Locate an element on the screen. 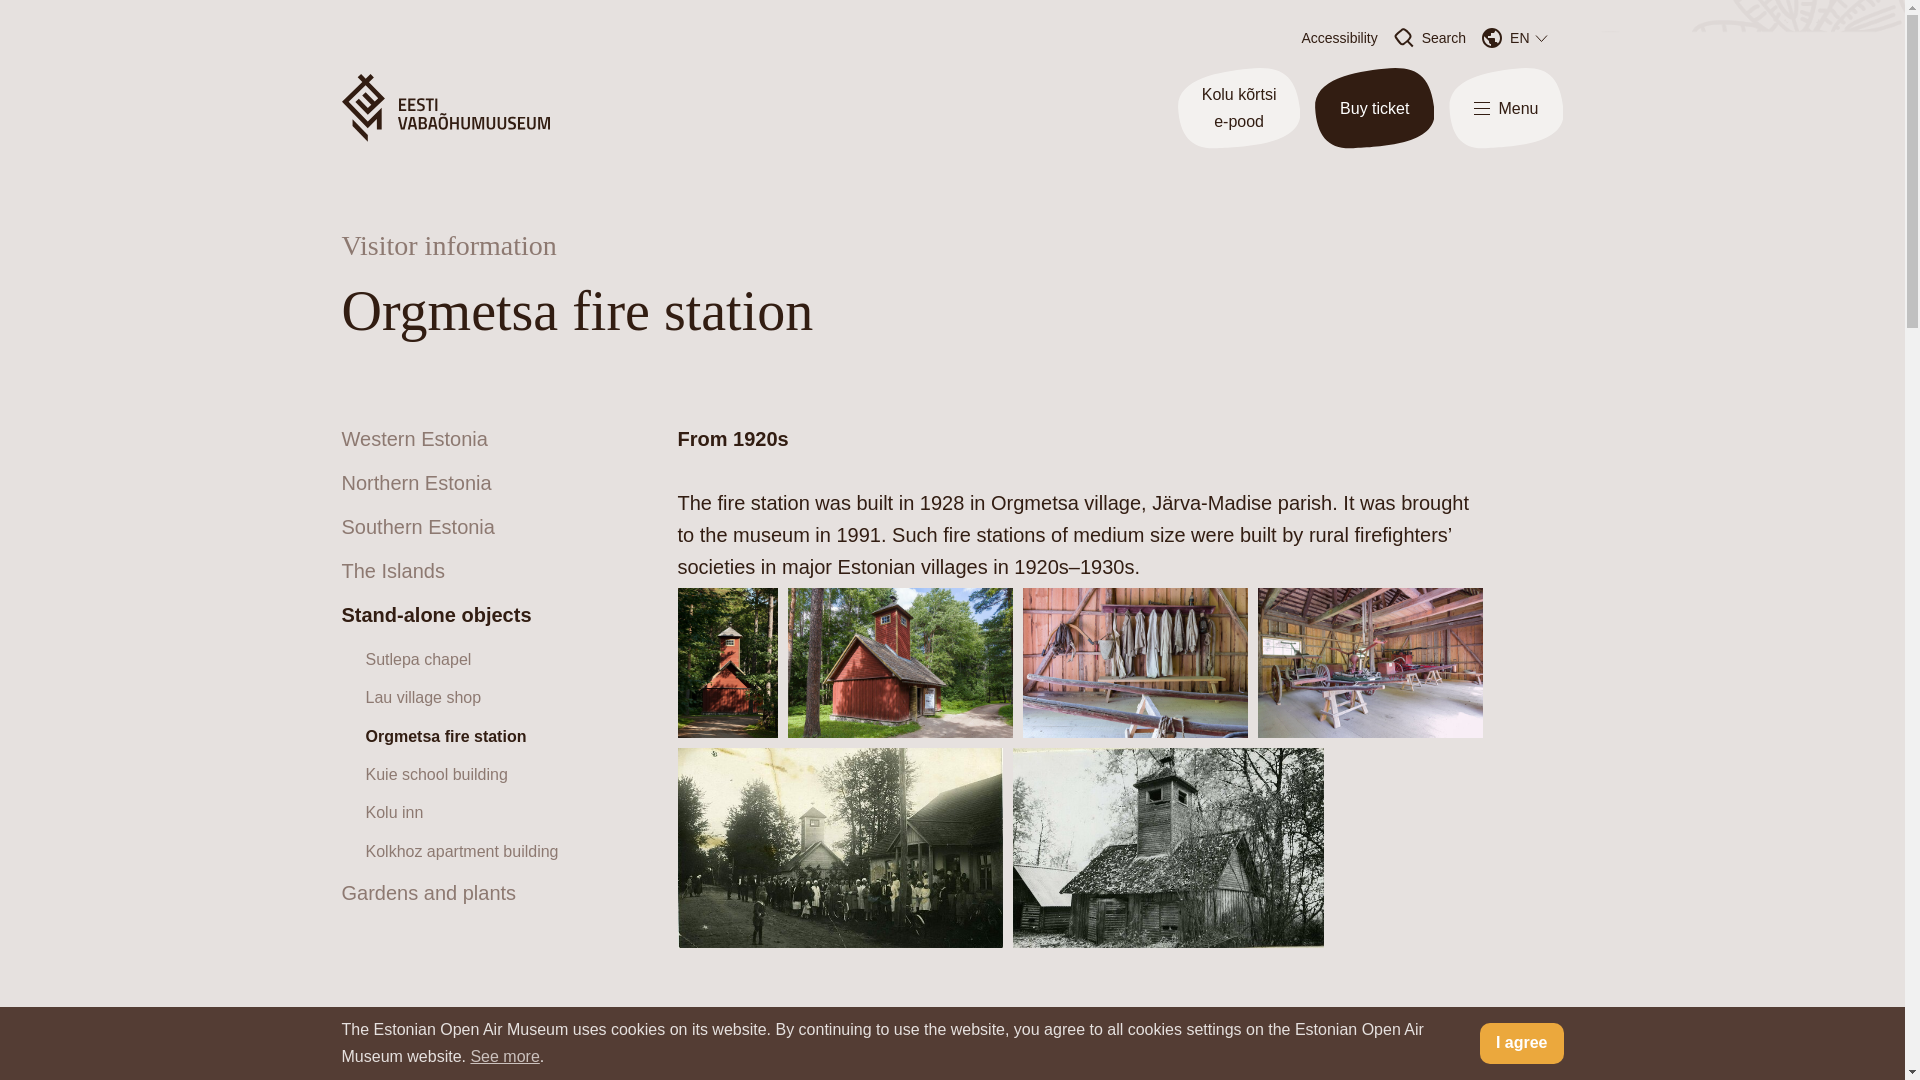 The height and width of the screenshot is (1080, 1920). Kolu inn is located at coordinates (395, 812).